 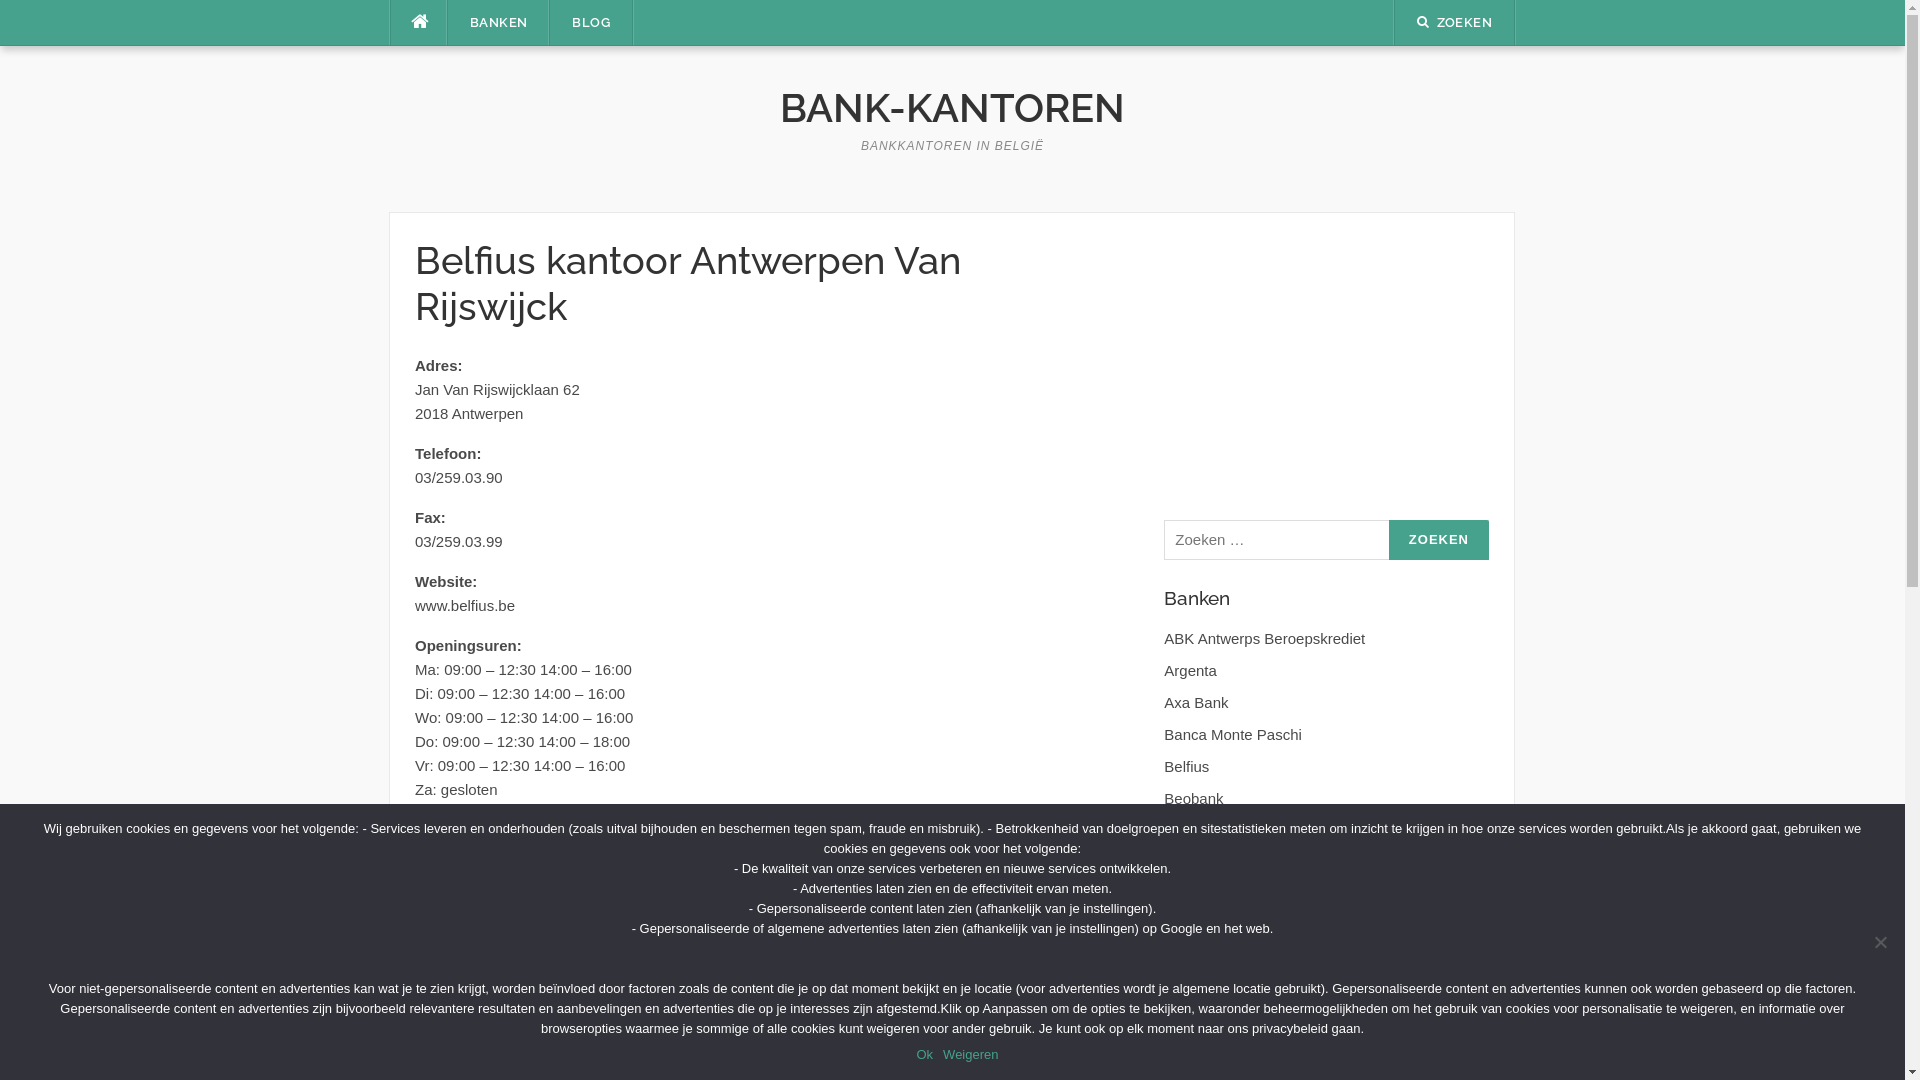 I want to click on Belfius kantoor Oudenaarde, so click(x=515, y=986).